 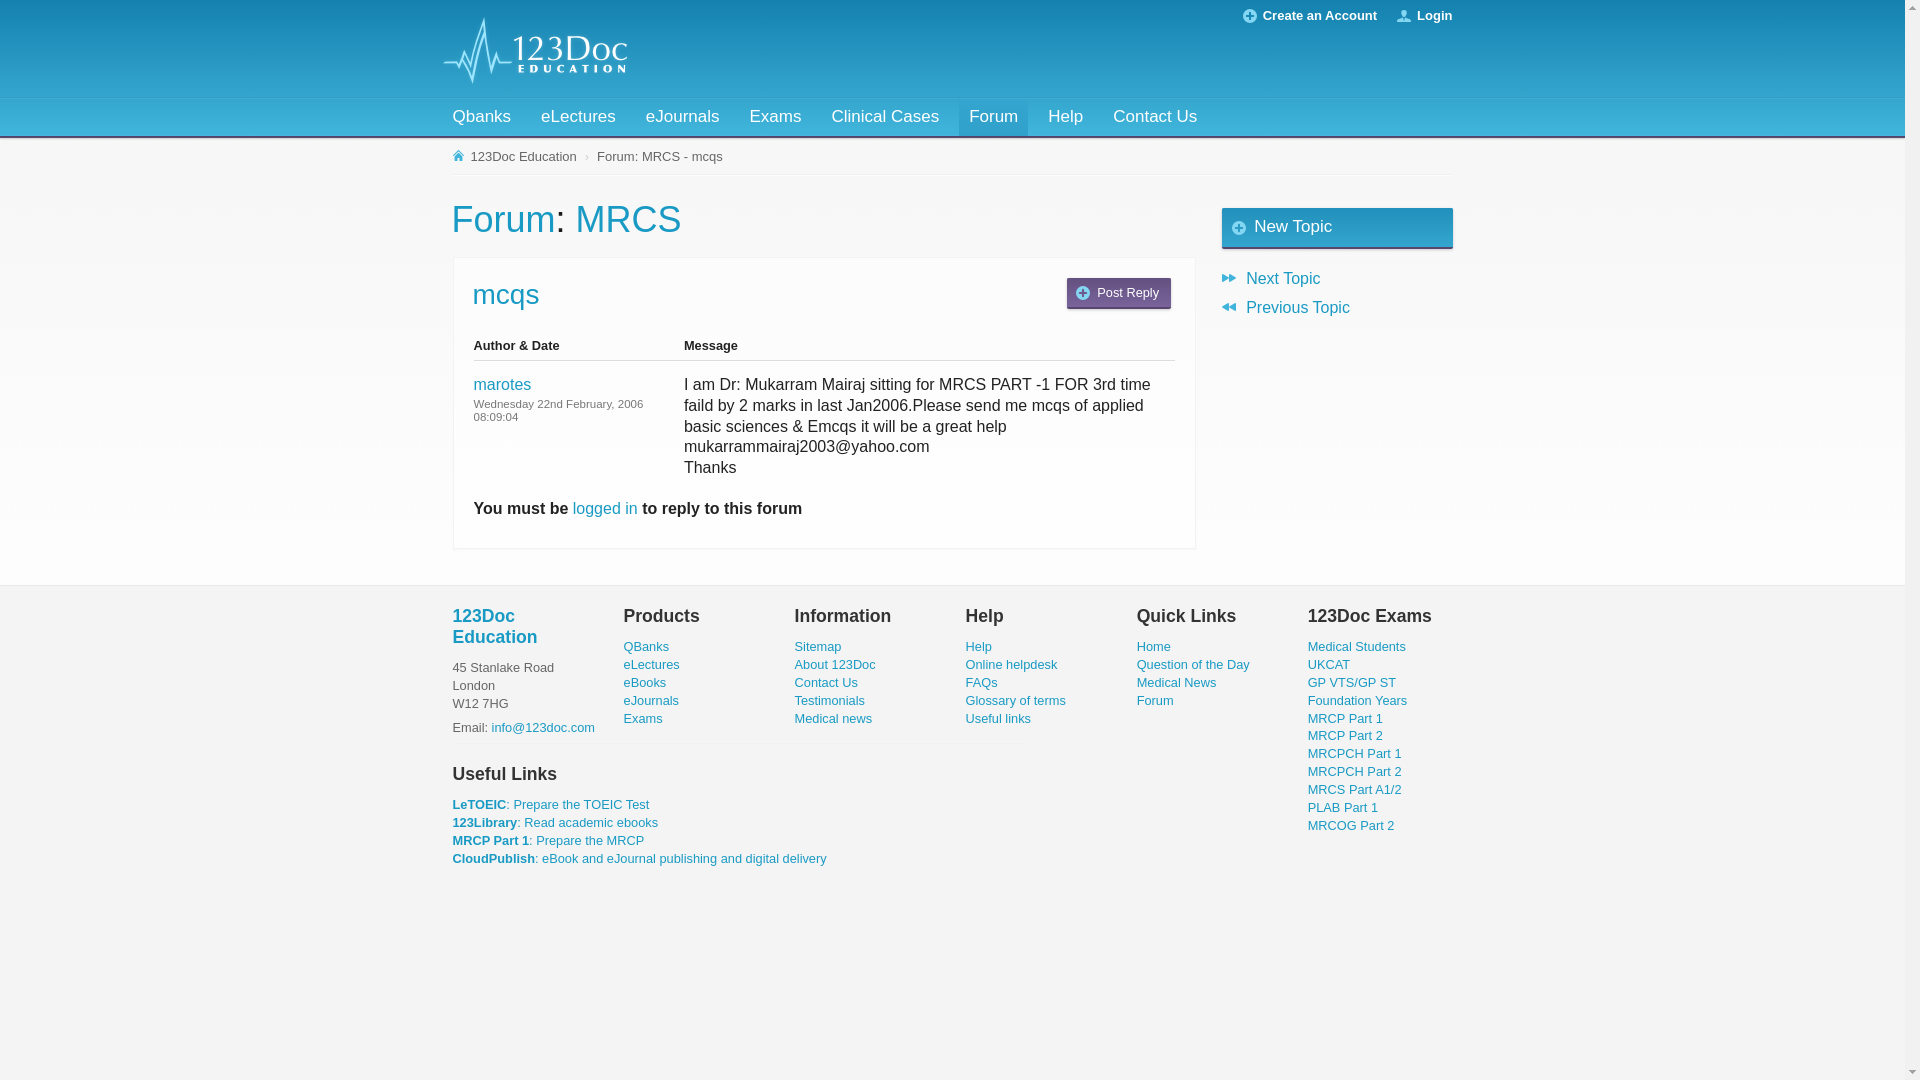 What do you see at coordinates (885, 118) in the screenshot?
I see `Clinical Cases` at bounding box center [885, 118].